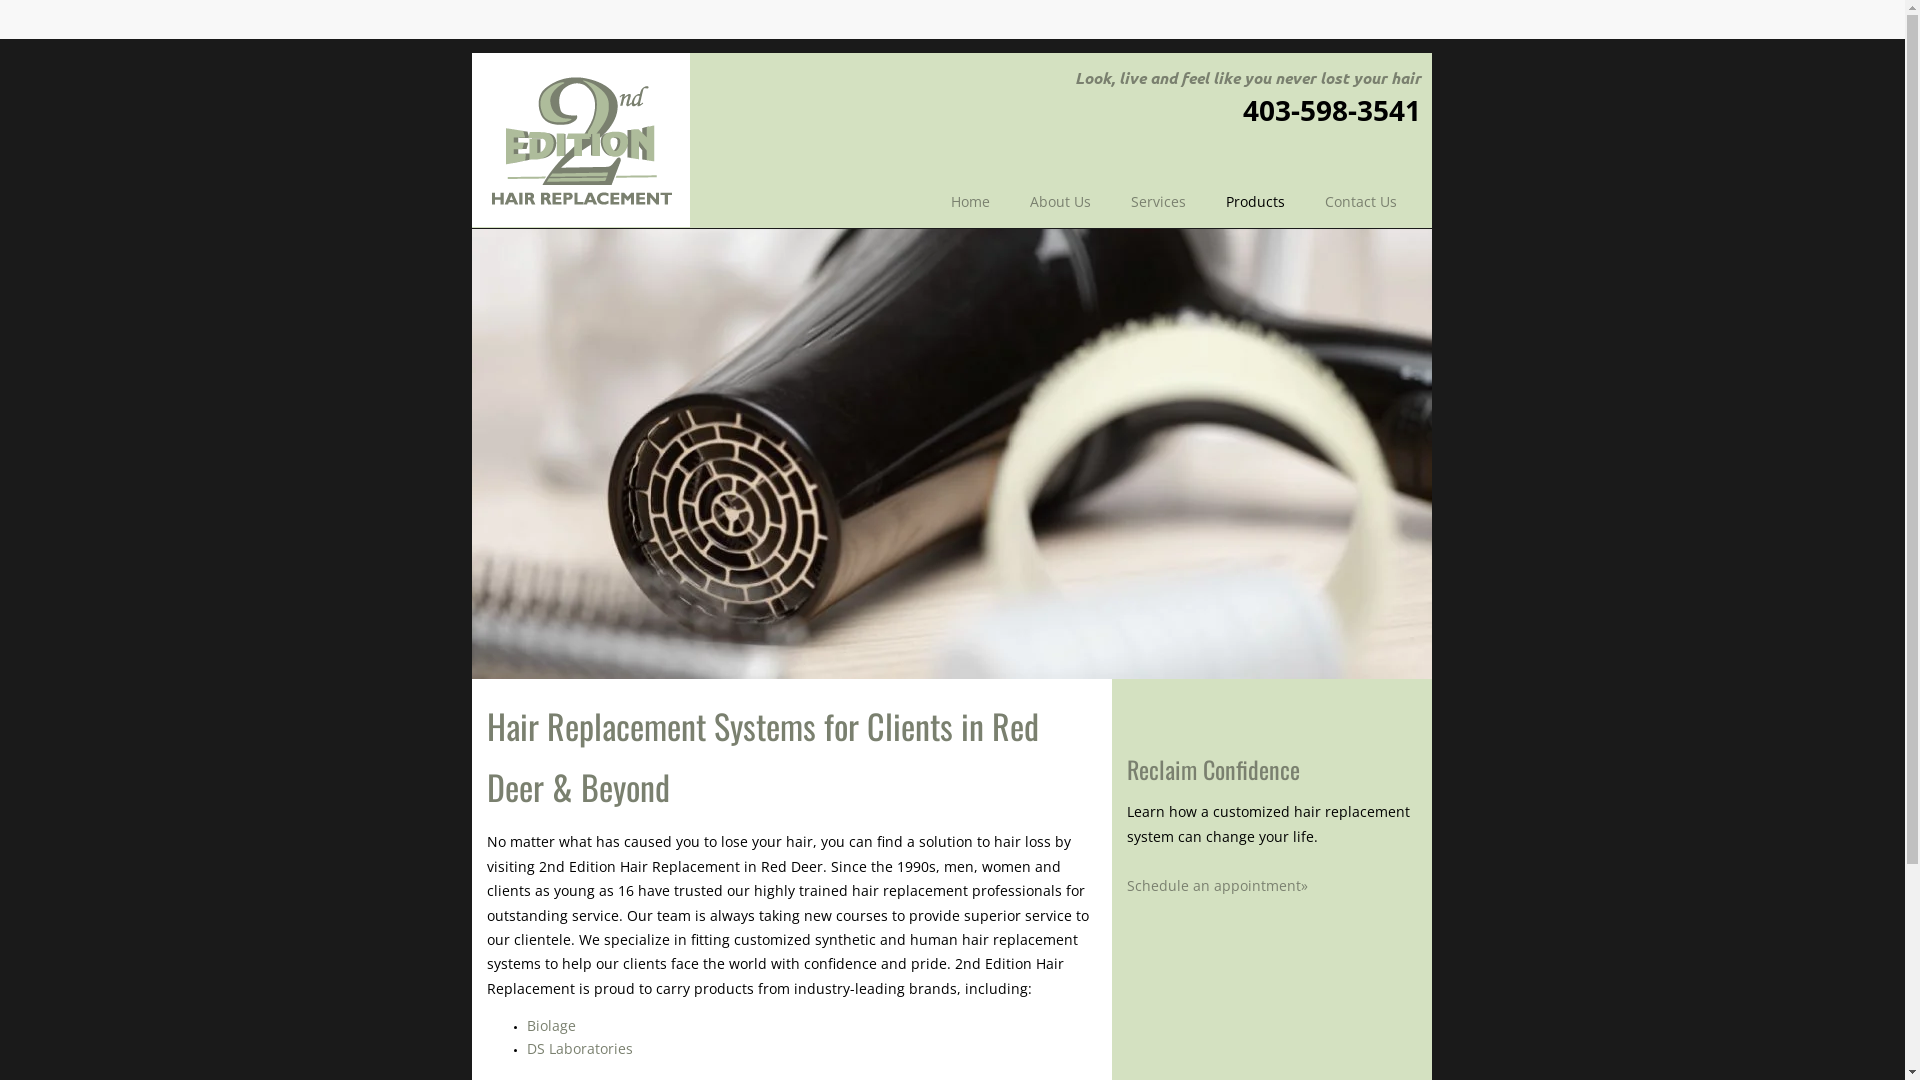  I want to click on Contact Us, so click(1361, 202).